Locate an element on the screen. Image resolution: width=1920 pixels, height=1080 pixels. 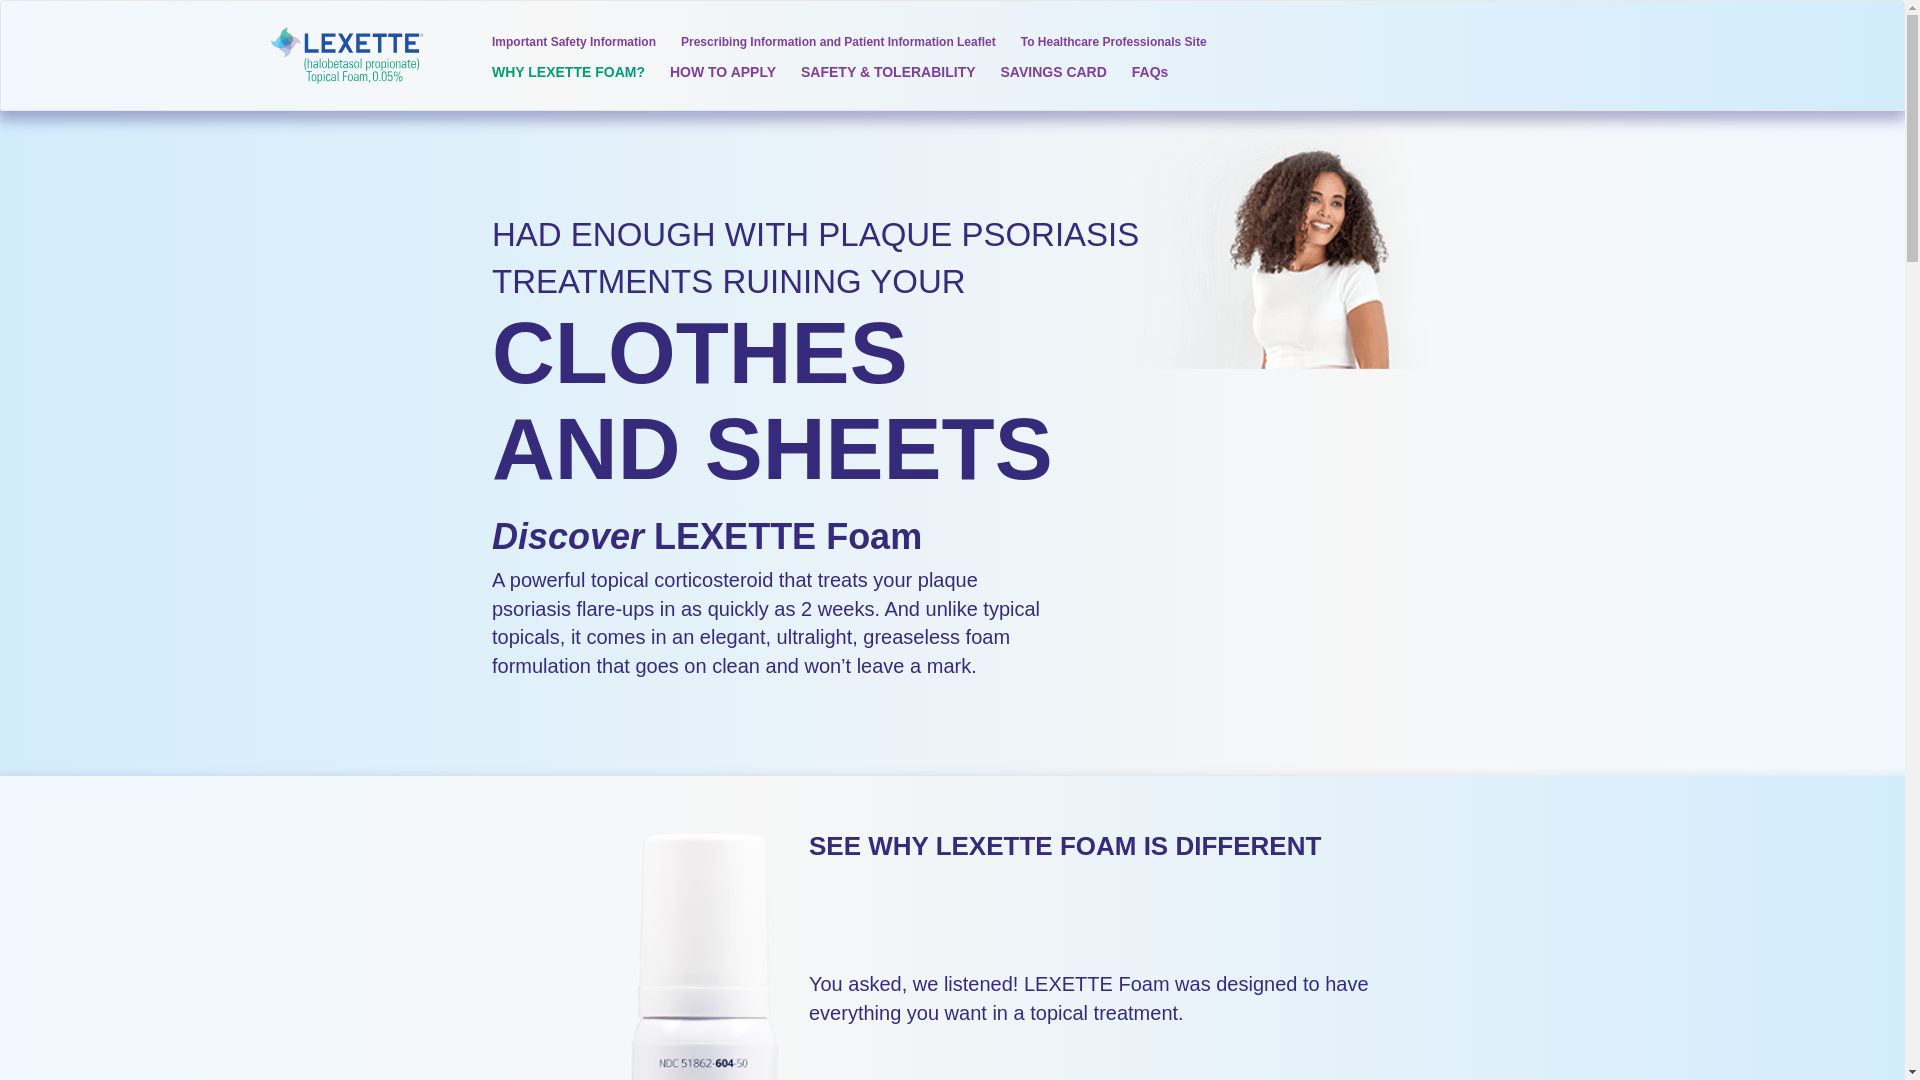
SAVINGS CARD is located at coordinates (1054, 76).